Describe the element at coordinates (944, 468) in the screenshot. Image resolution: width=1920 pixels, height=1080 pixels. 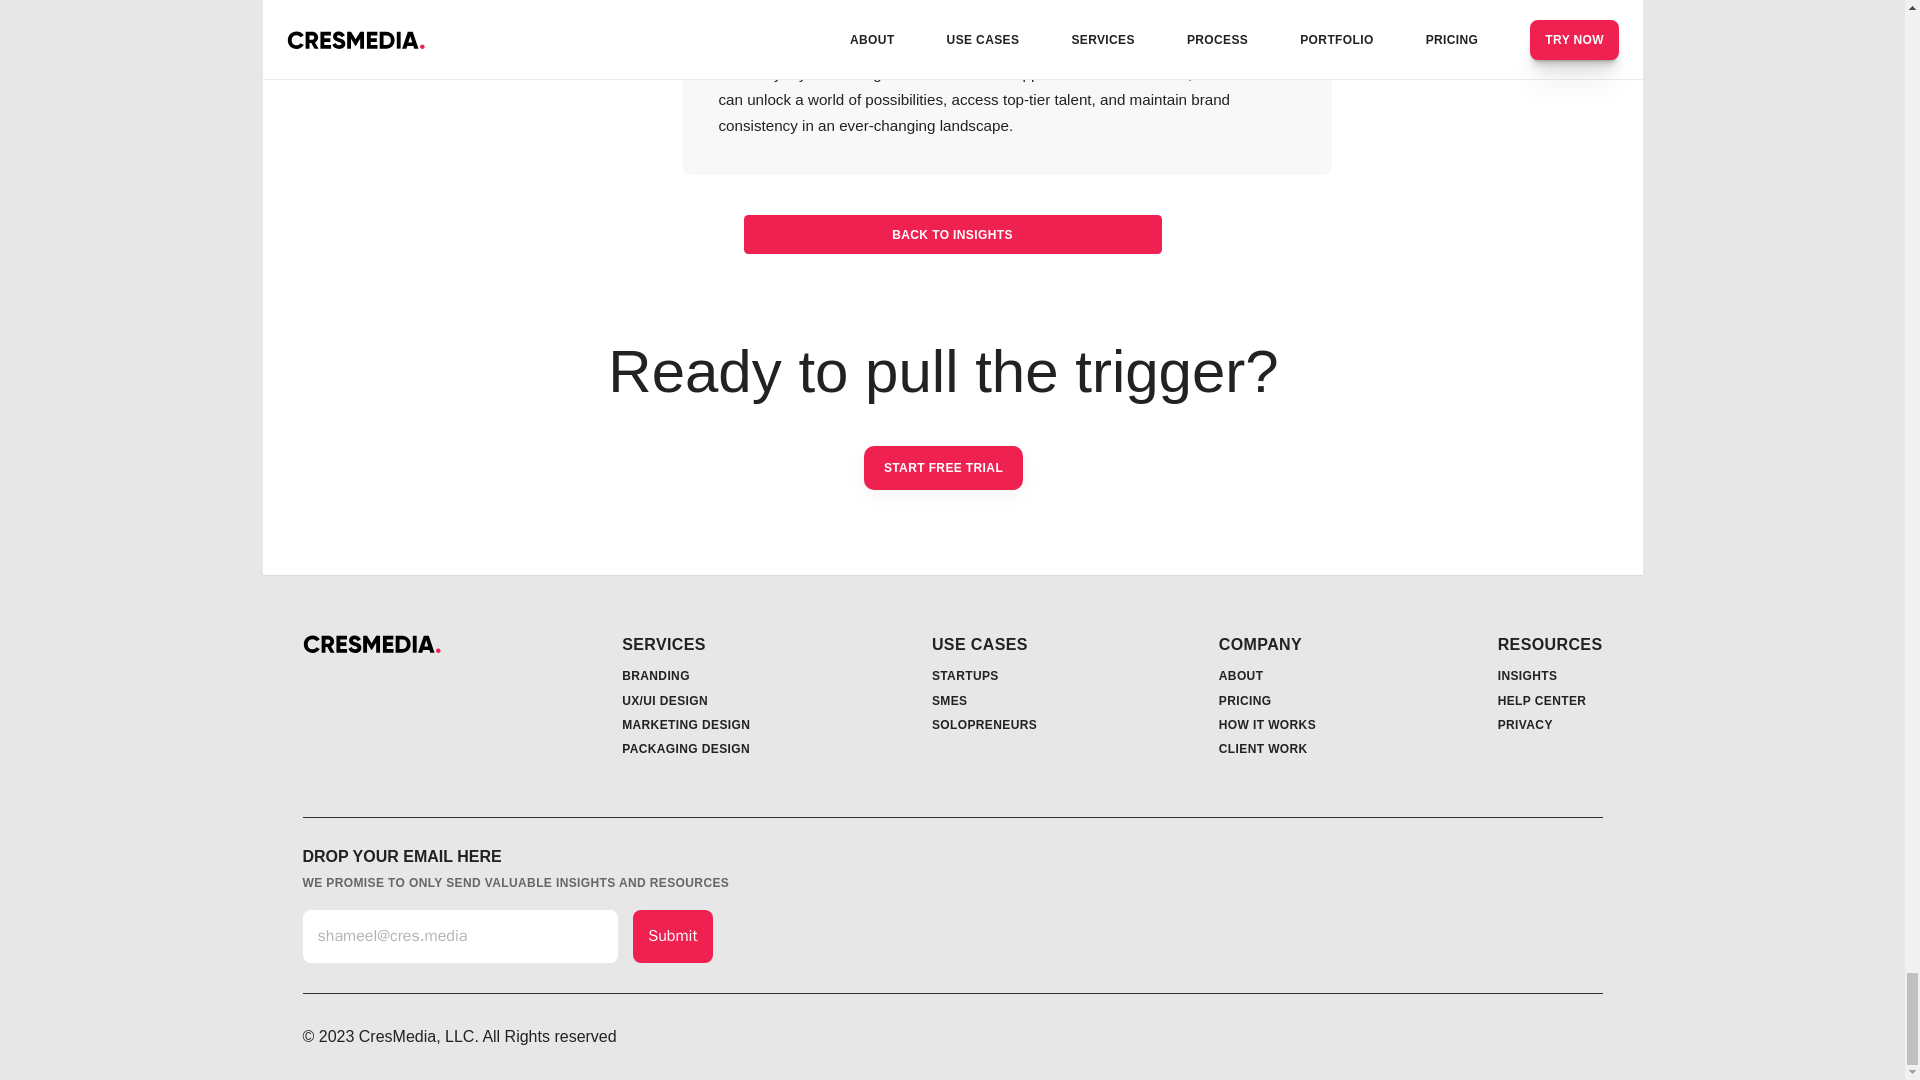
I see `START FREE TRIAL` at that location.